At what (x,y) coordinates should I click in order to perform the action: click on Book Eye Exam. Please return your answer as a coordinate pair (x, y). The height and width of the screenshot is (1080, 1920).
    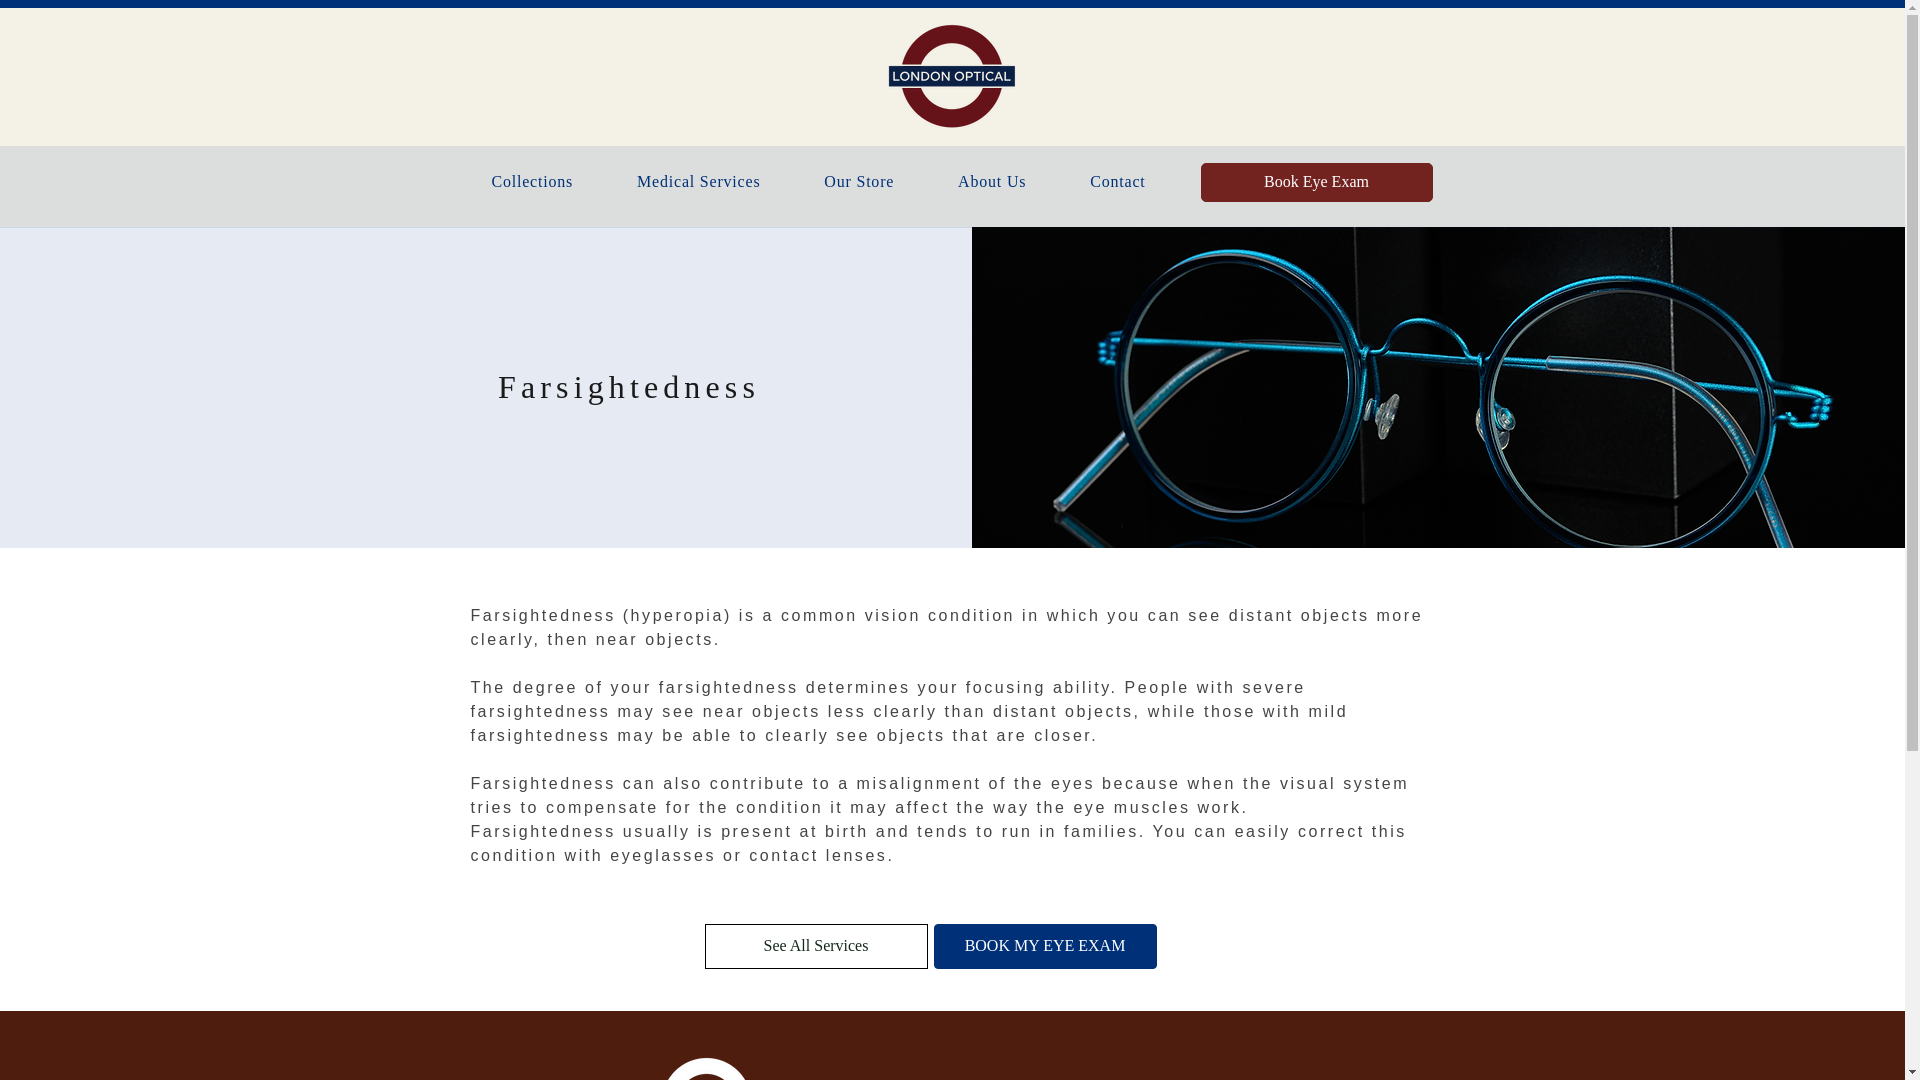
    Looking at the image, I should click on (1316, 182).